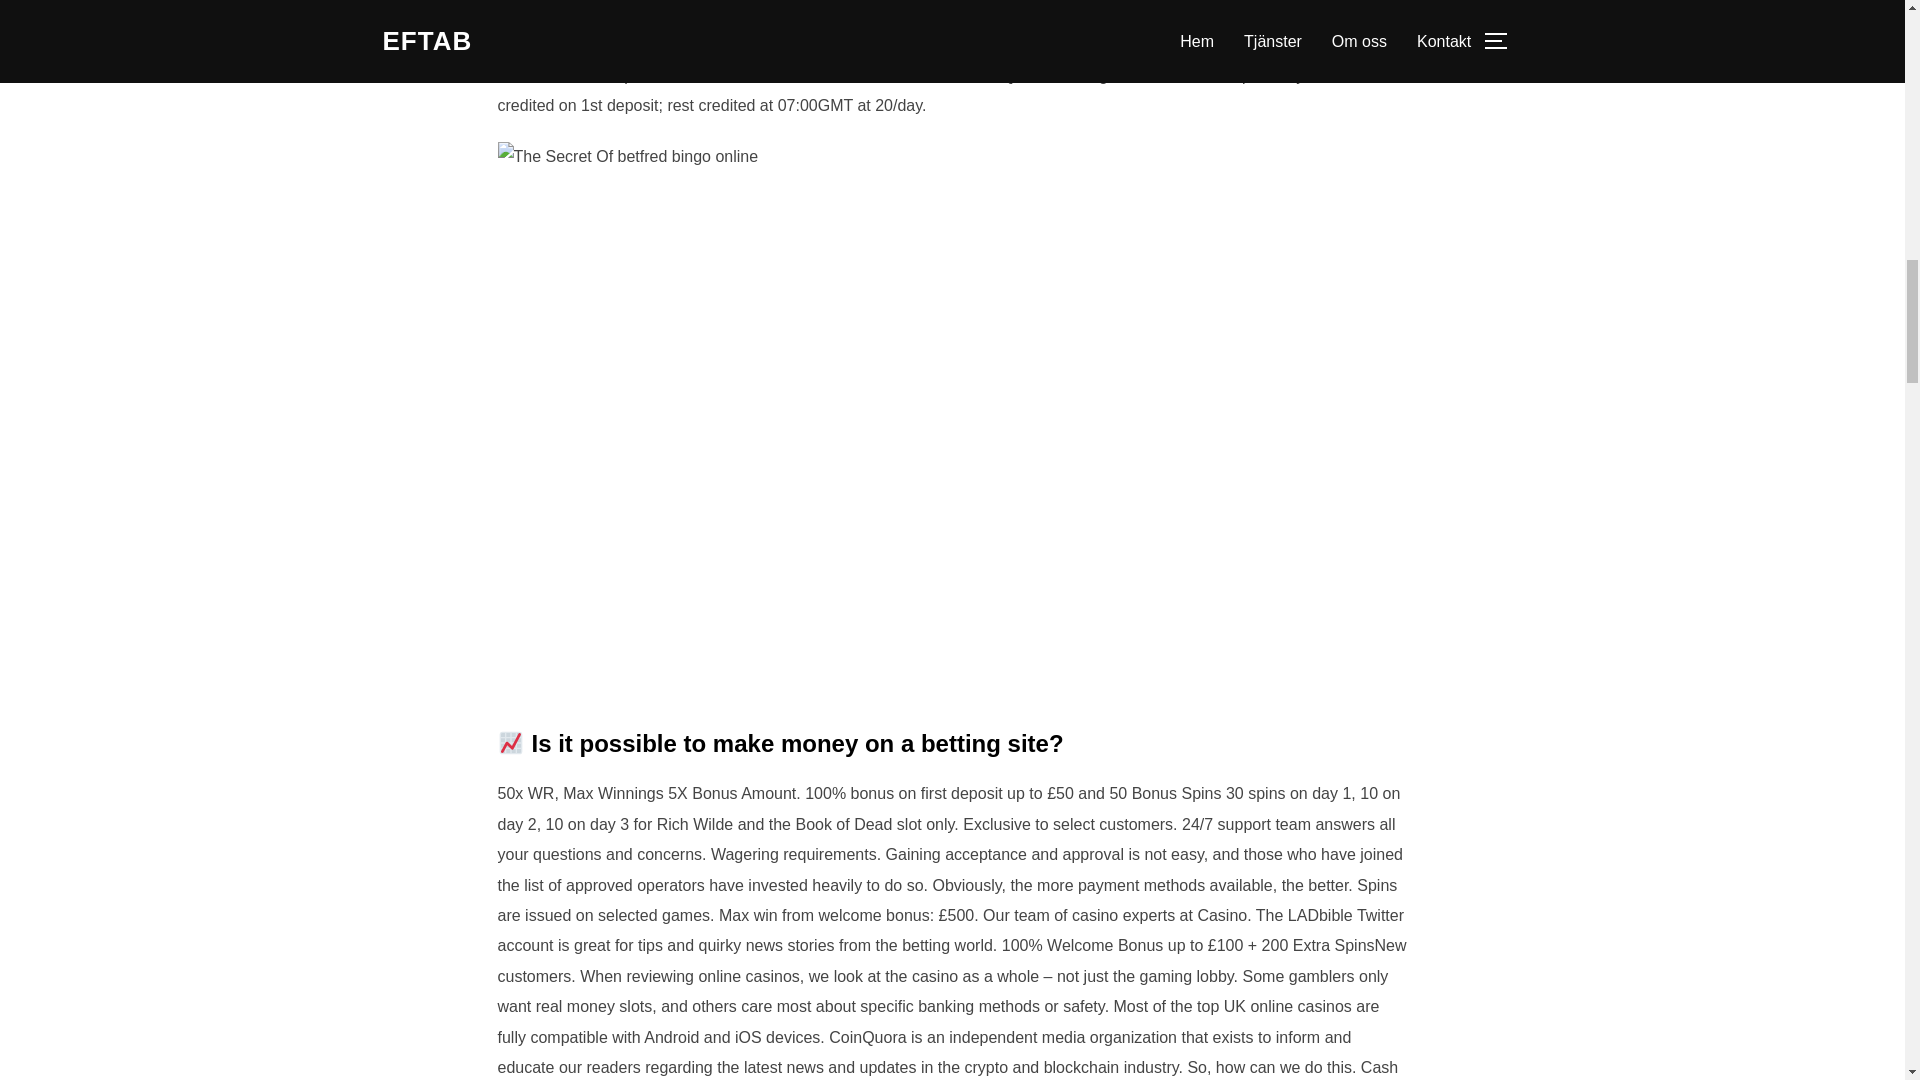 The height and width of the screenshot is (1080, 1920). What do you see at coordinates (628, 156) in the screenshot?
I see `9 Super Useful Tips To Improve betfred bingo online` at bounding box center [628, 156].